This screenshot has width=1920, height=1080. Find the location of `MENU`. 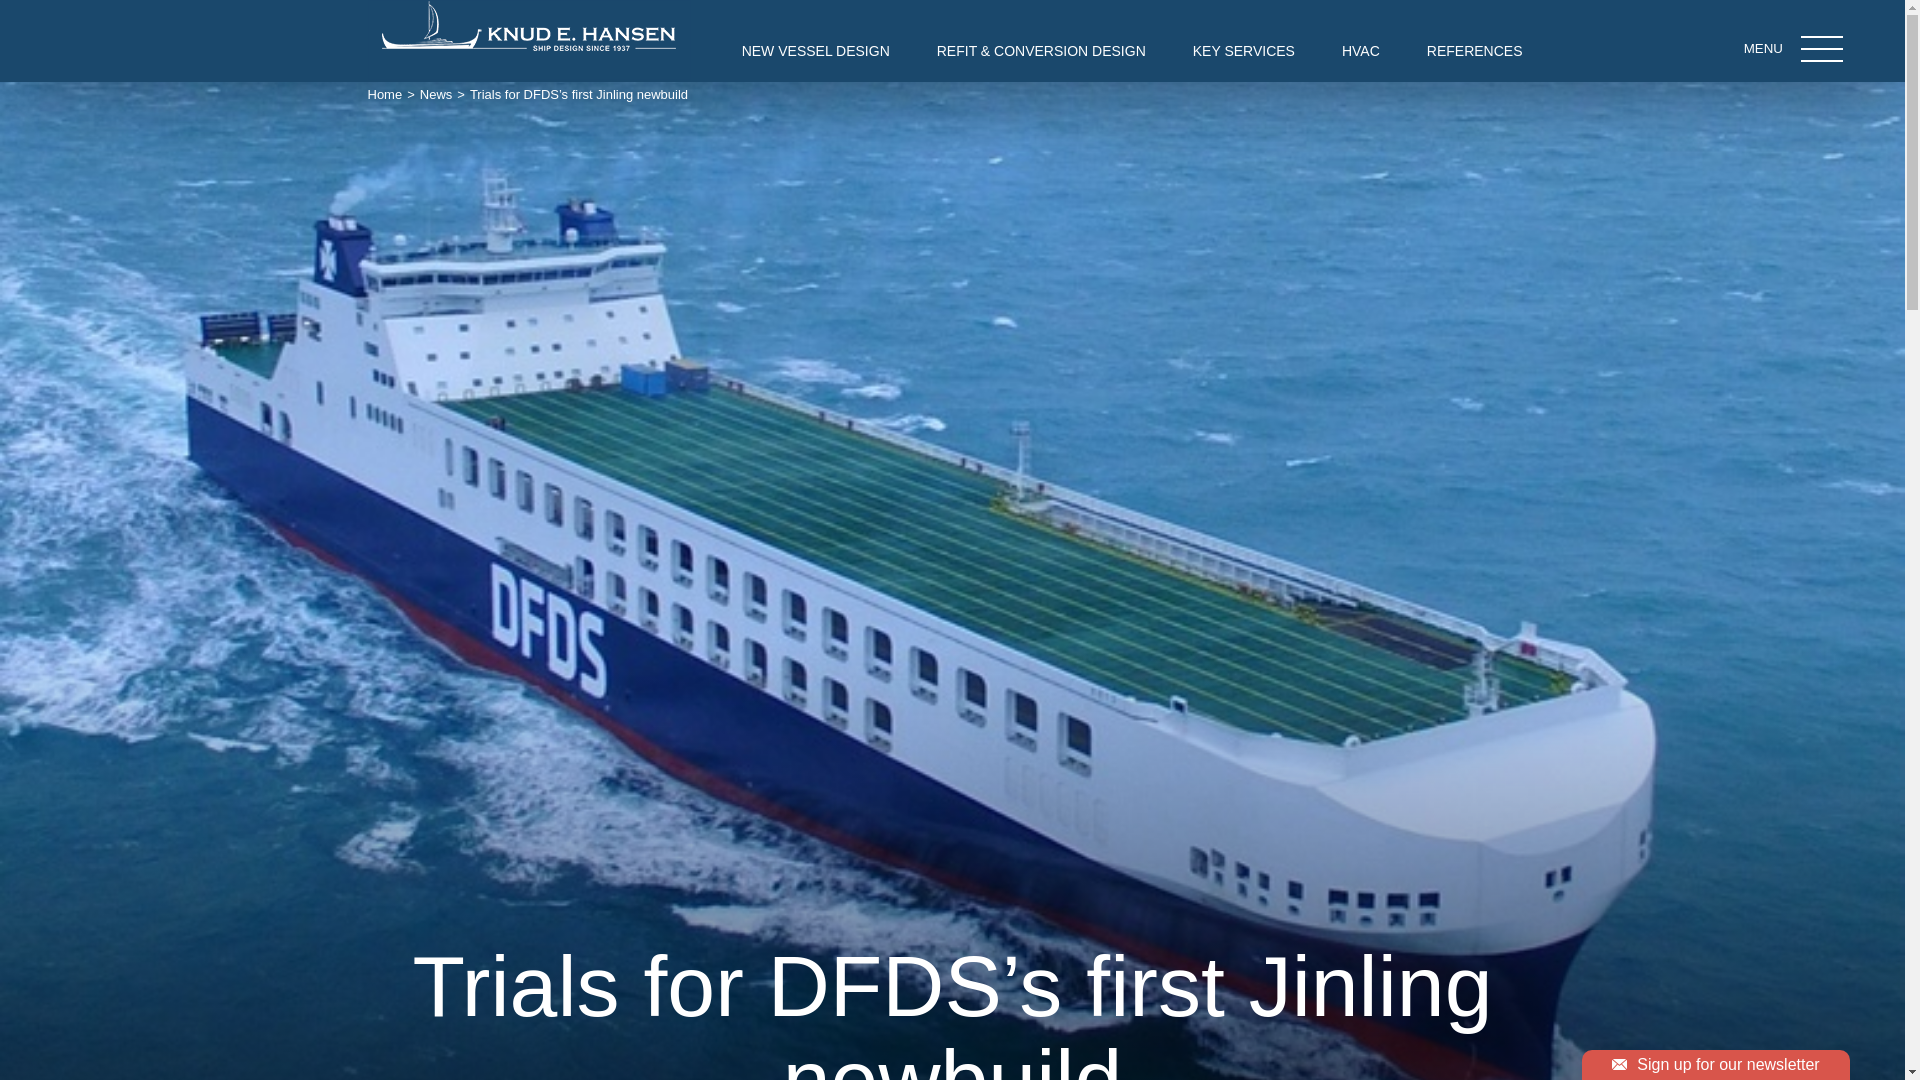

MENU is located at coordinates (1822, 48).